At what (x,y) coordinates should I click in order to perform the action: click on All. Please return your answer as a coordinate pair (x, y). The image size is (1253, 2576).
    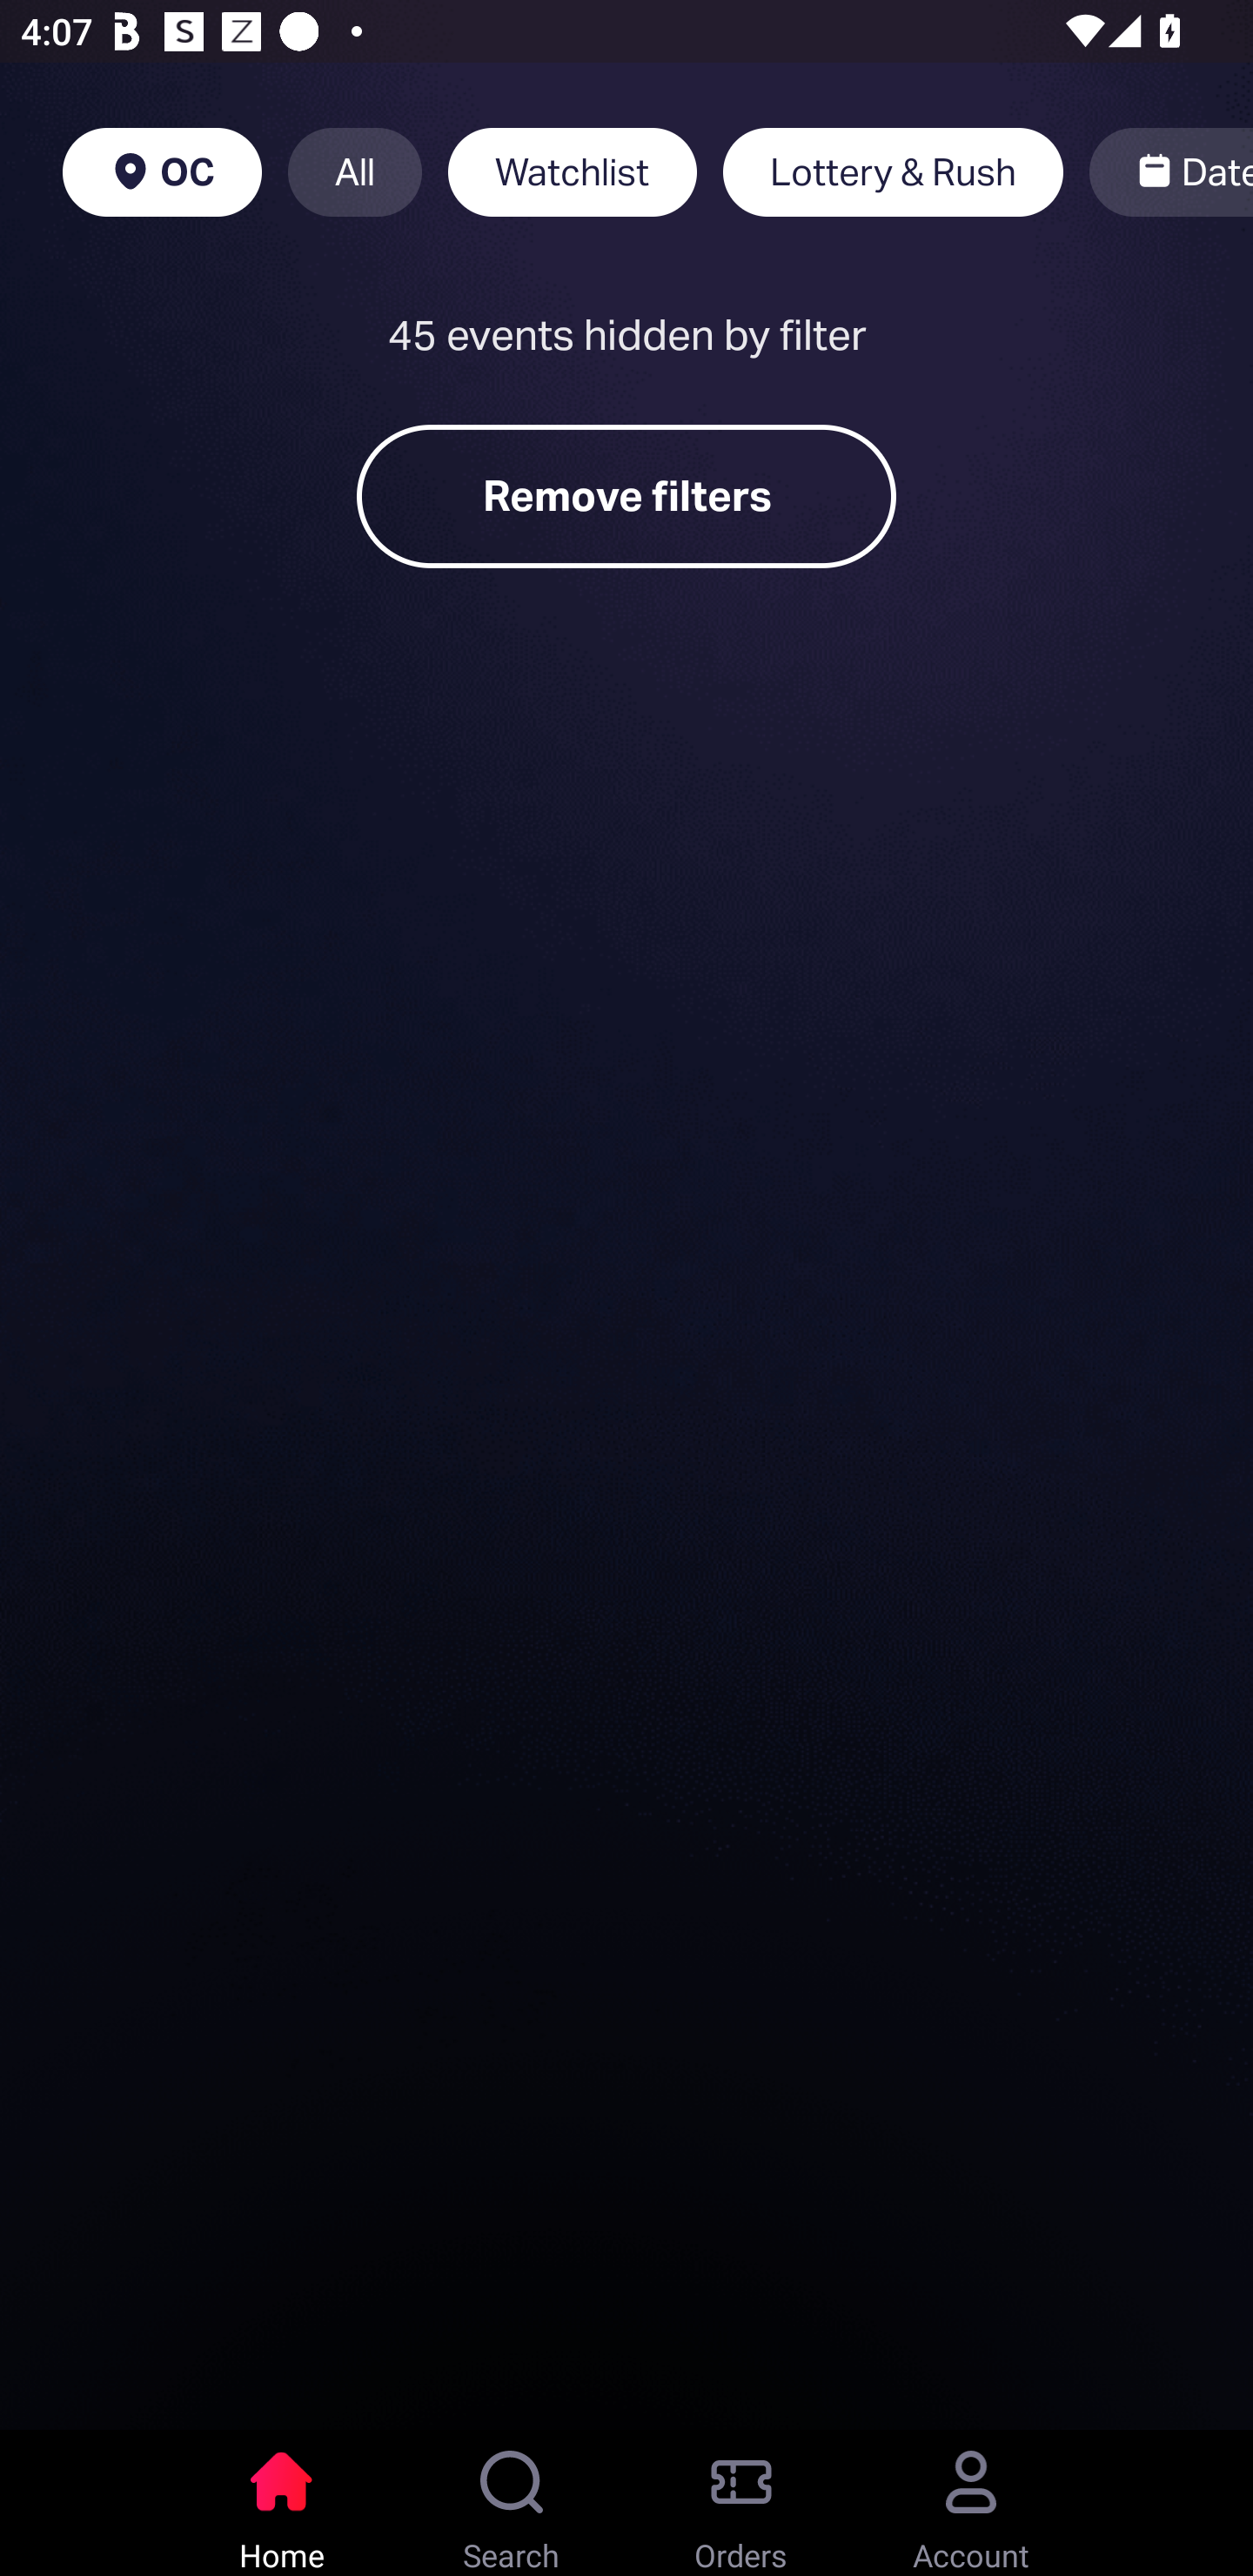
    Looking at the image, I should click on (355, 172).